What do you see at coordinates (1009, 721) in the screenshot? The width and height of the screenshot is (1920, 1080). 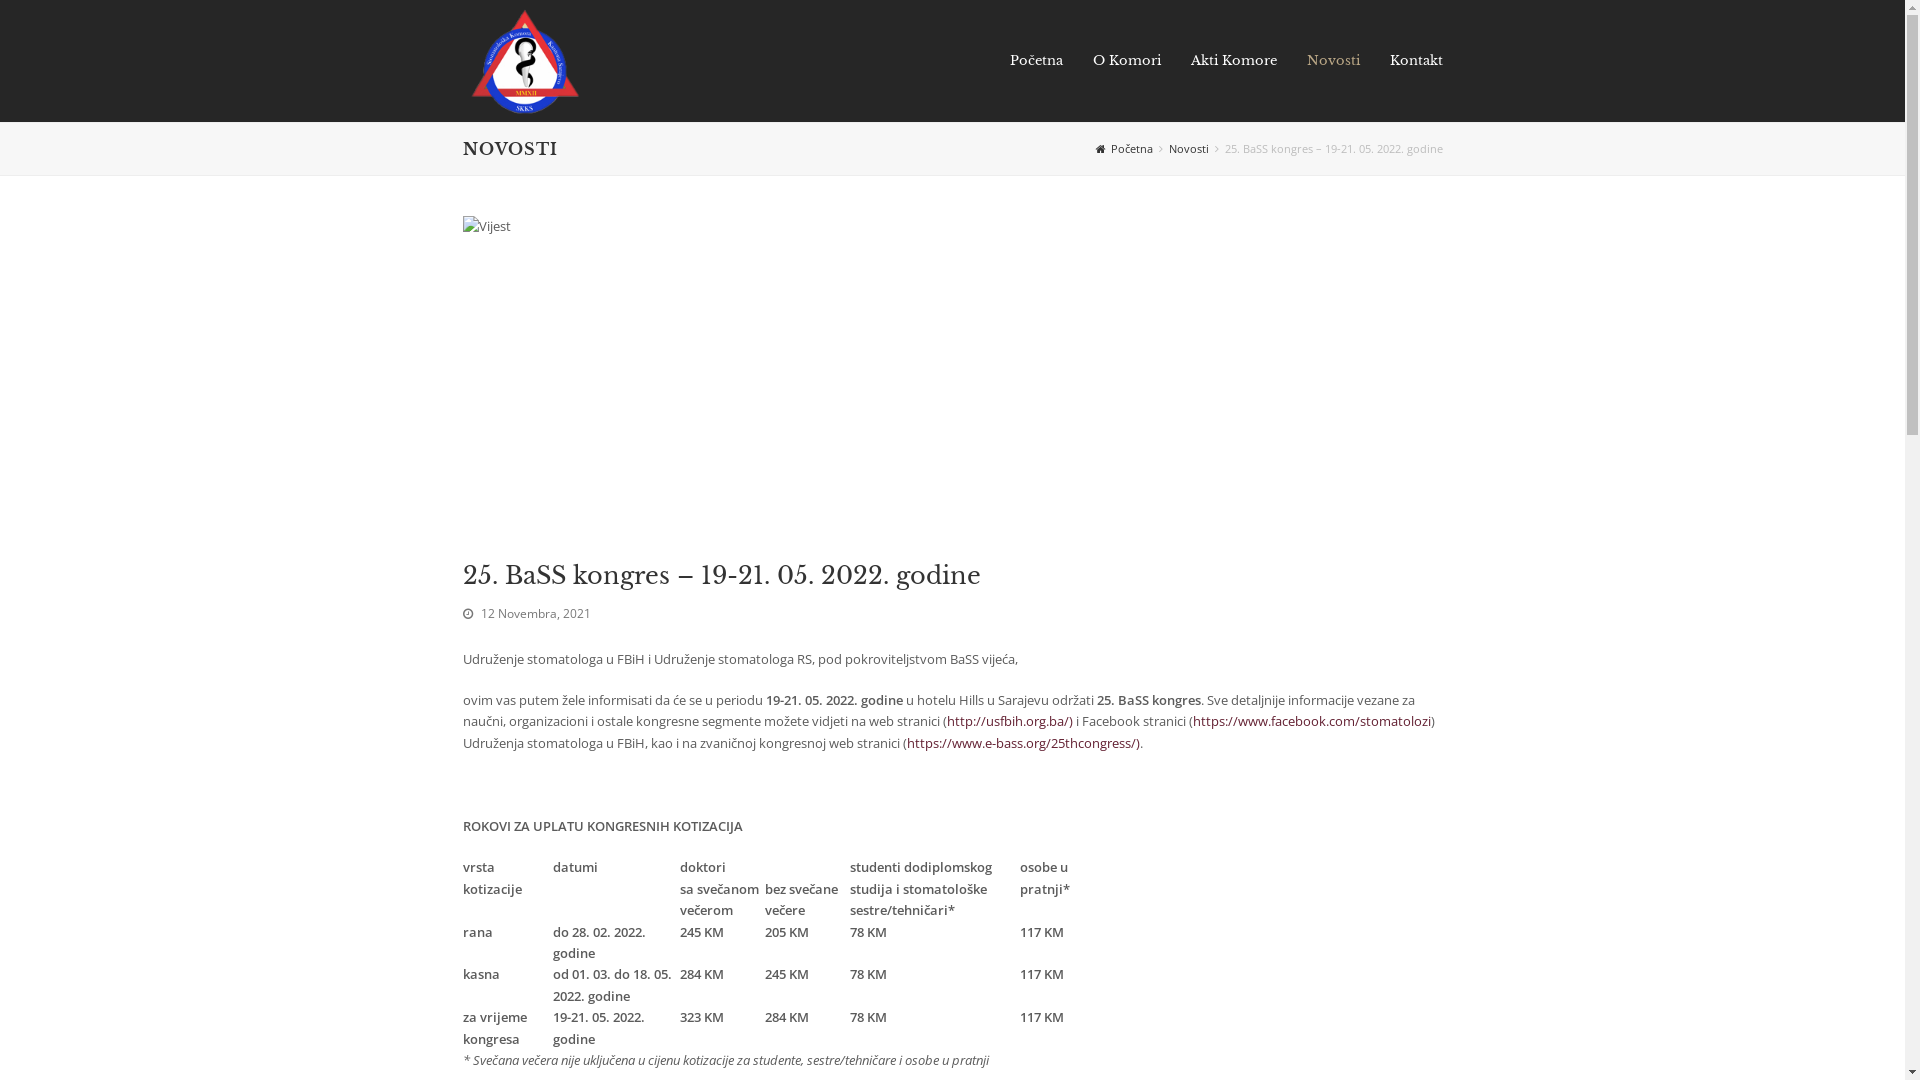 I see `http://usfbih.org.ba/)` at bounding box center [1009, 721].